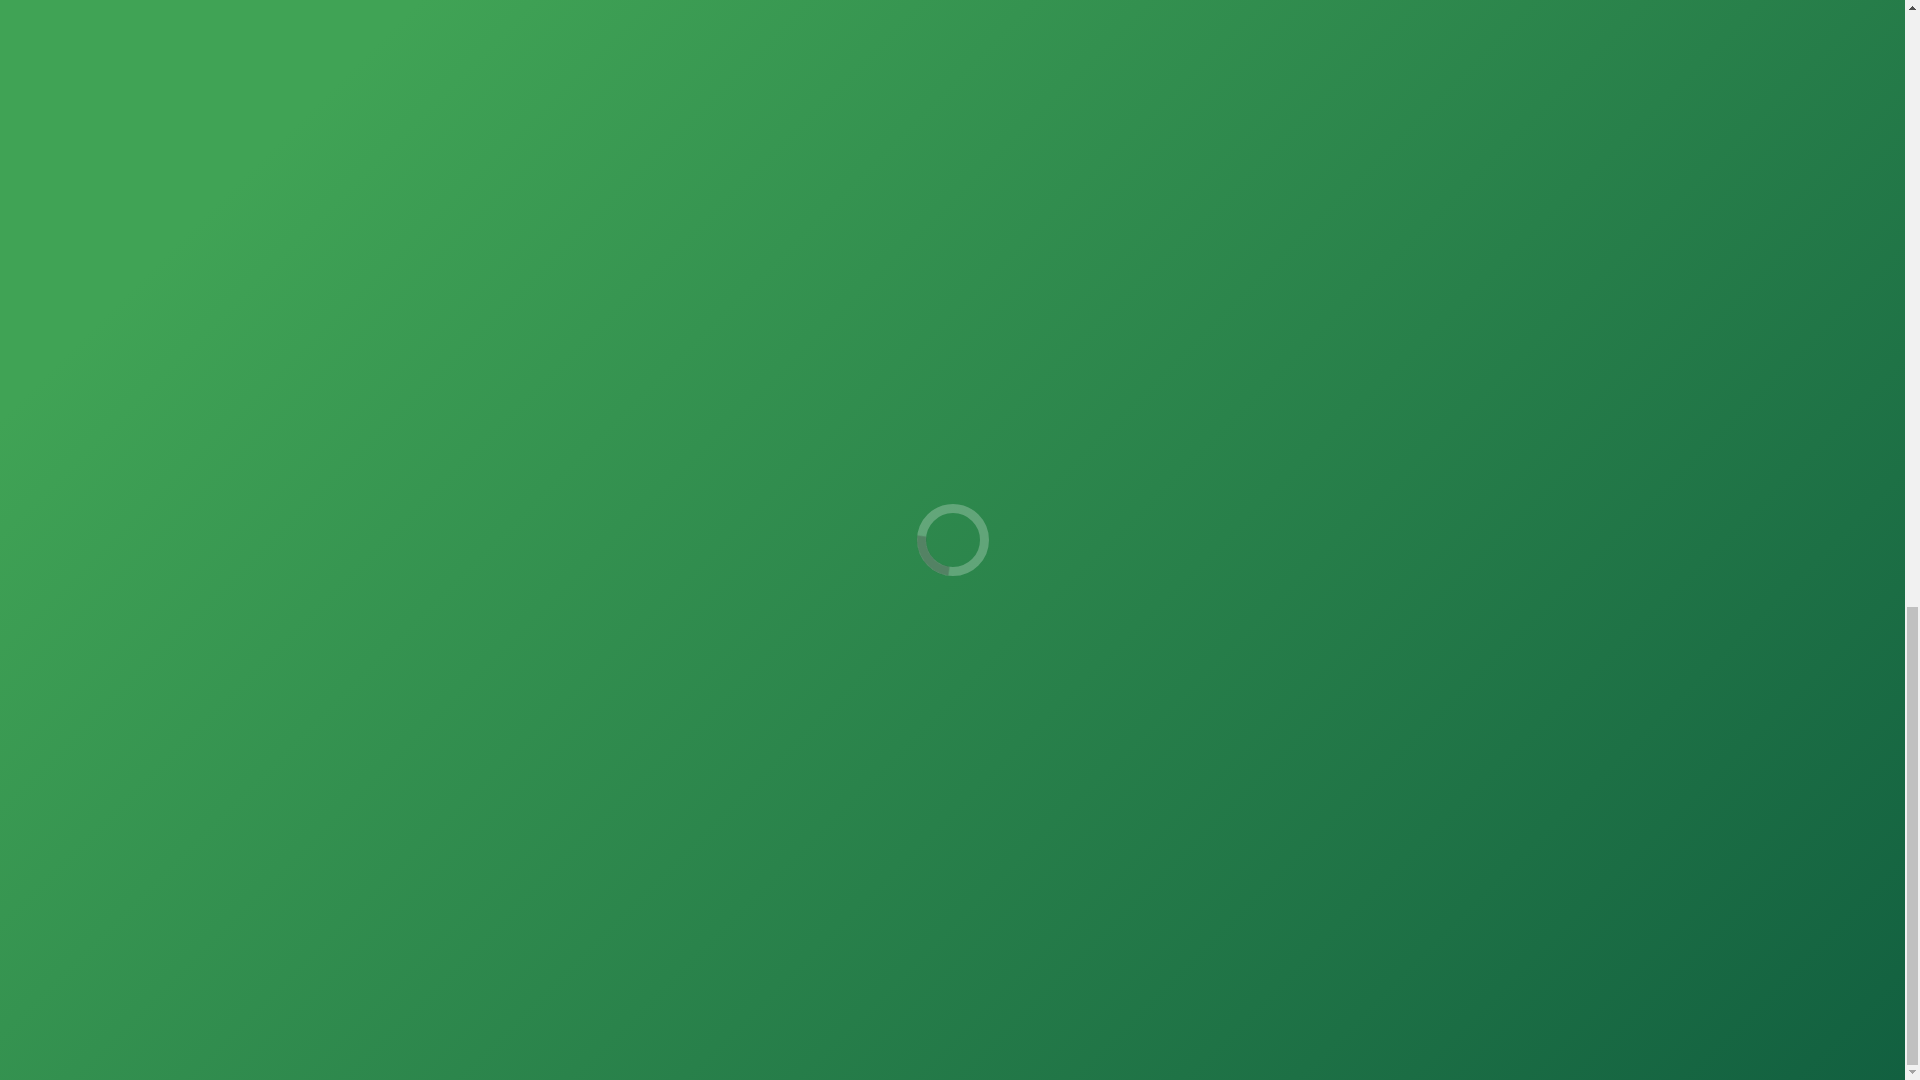 This screenshot has width=1920, height=1080. What do you see at coordinates (923, 532) in the screenshot?
I see `Twitter` at bounding box center [923, 532].